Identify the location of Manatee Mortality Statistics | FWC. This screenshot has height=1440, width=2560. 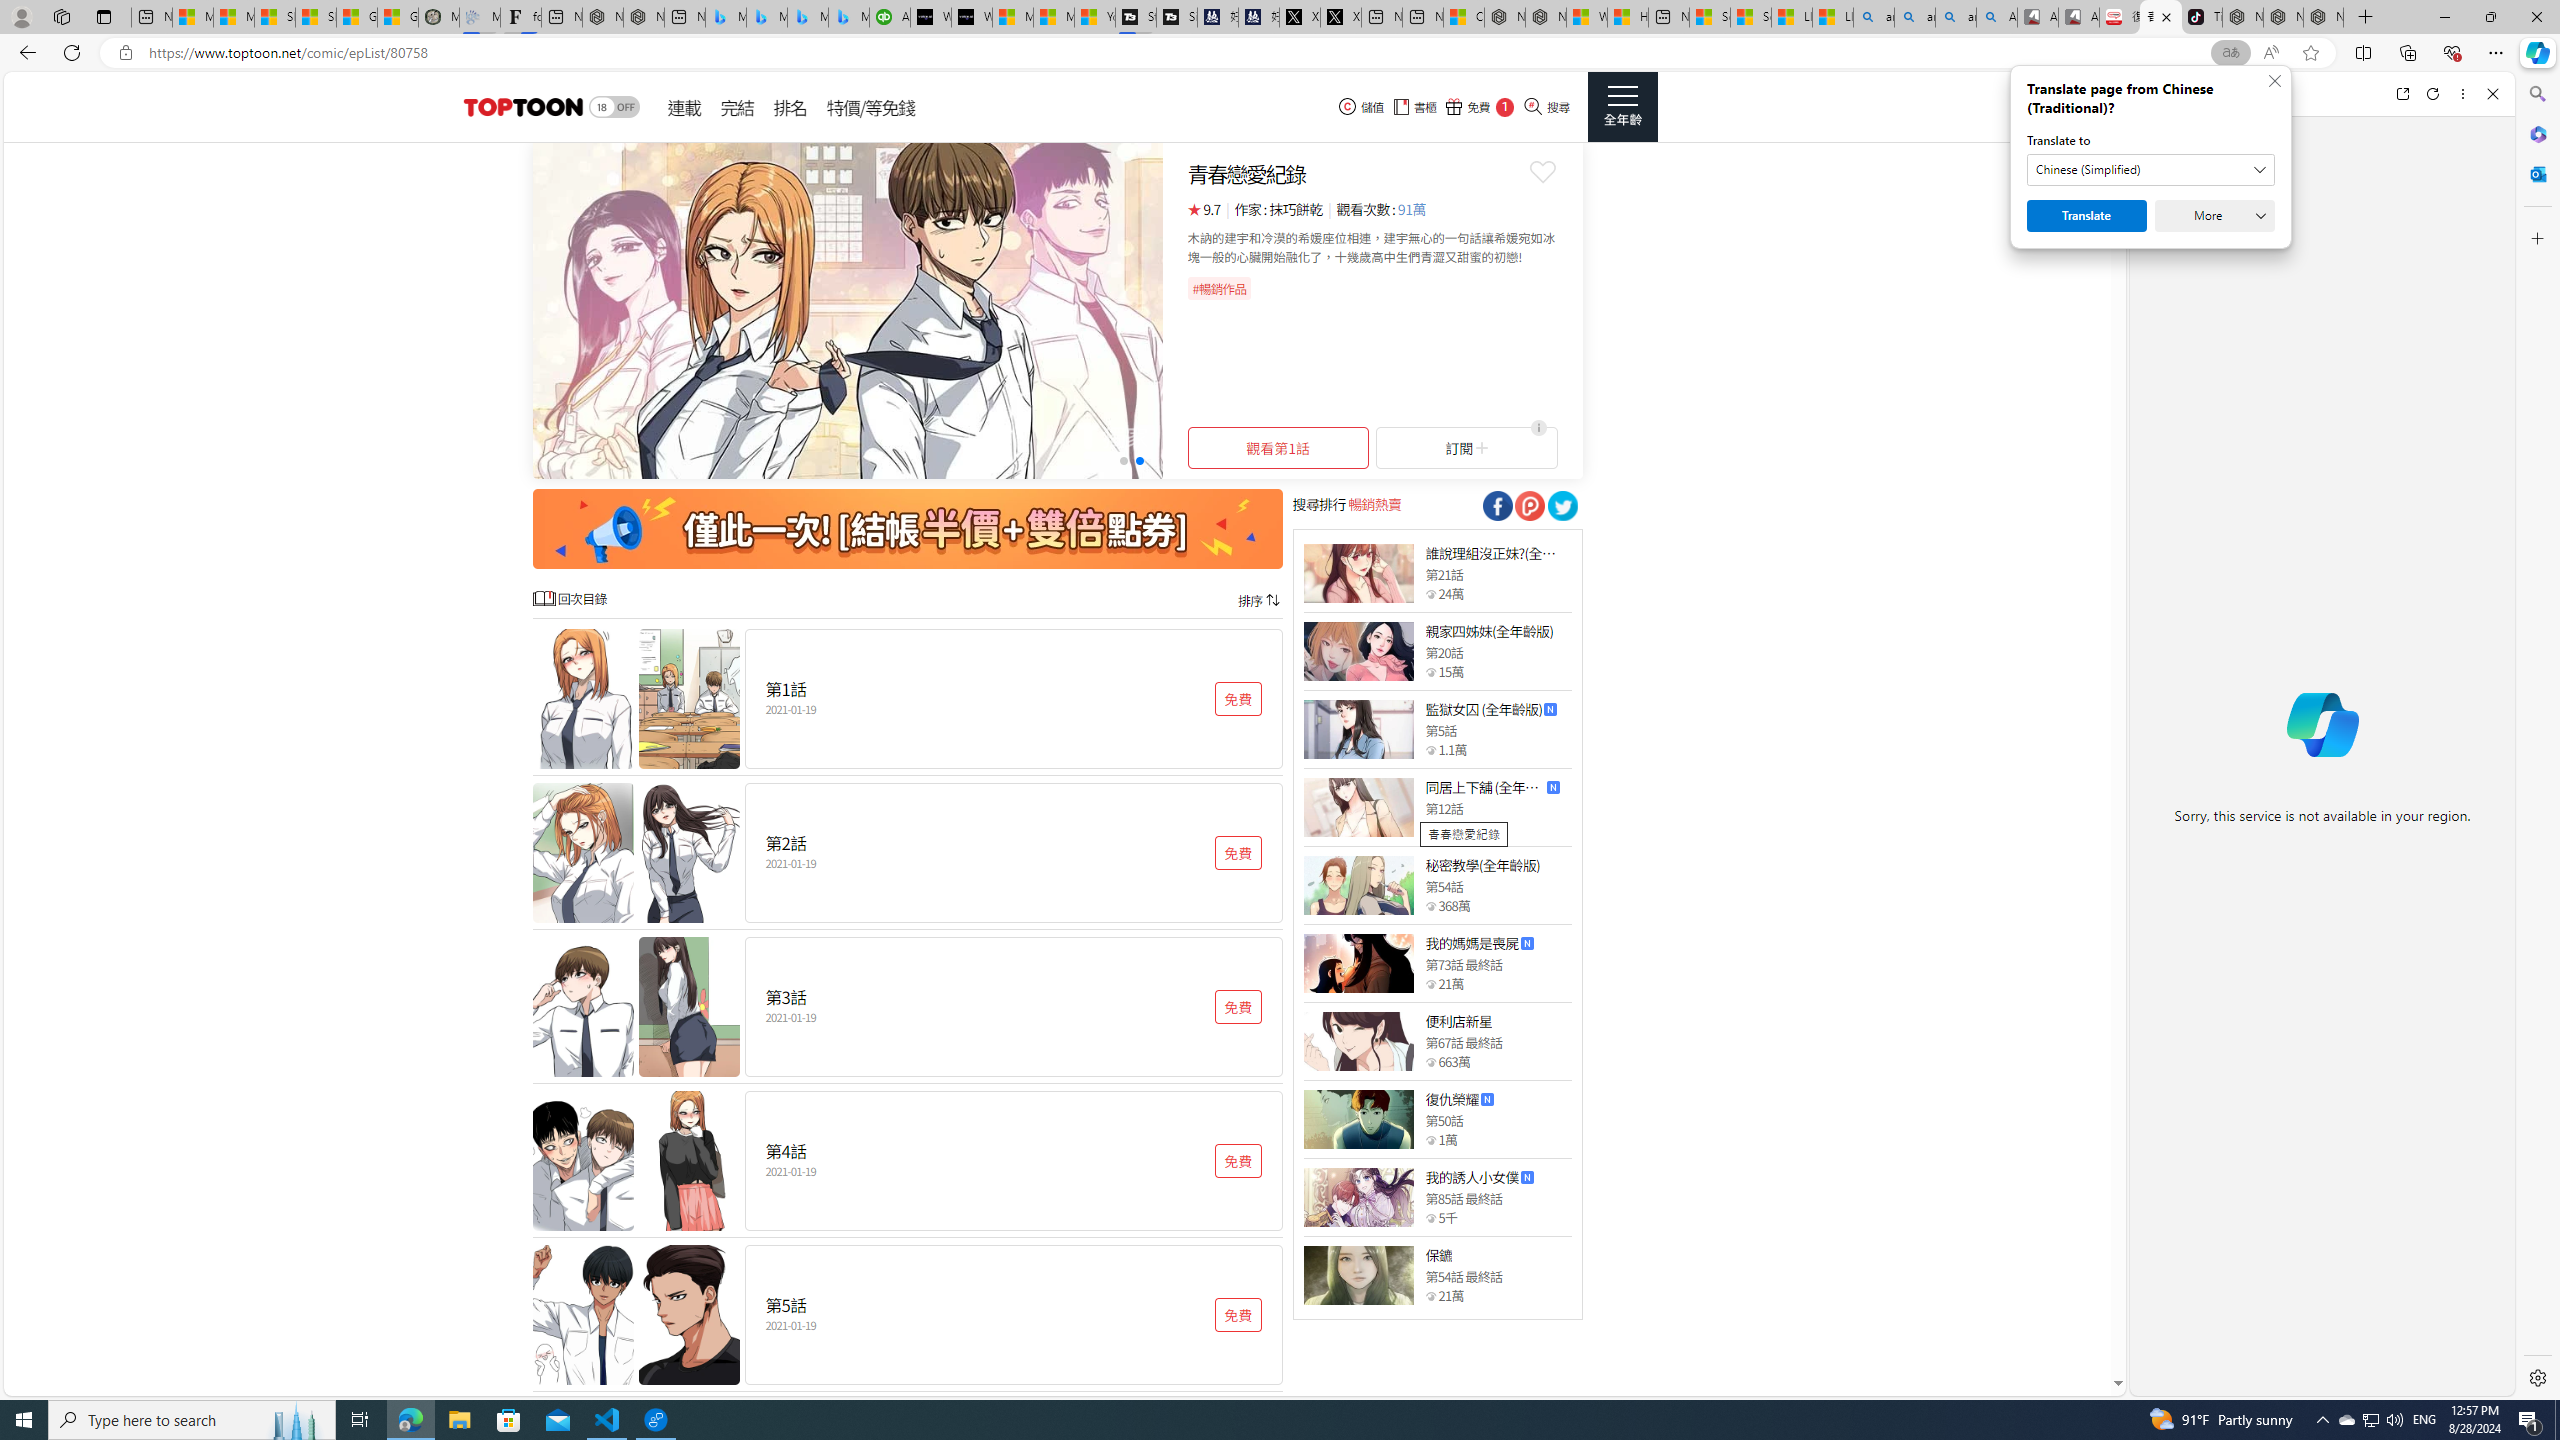
(438, 17).